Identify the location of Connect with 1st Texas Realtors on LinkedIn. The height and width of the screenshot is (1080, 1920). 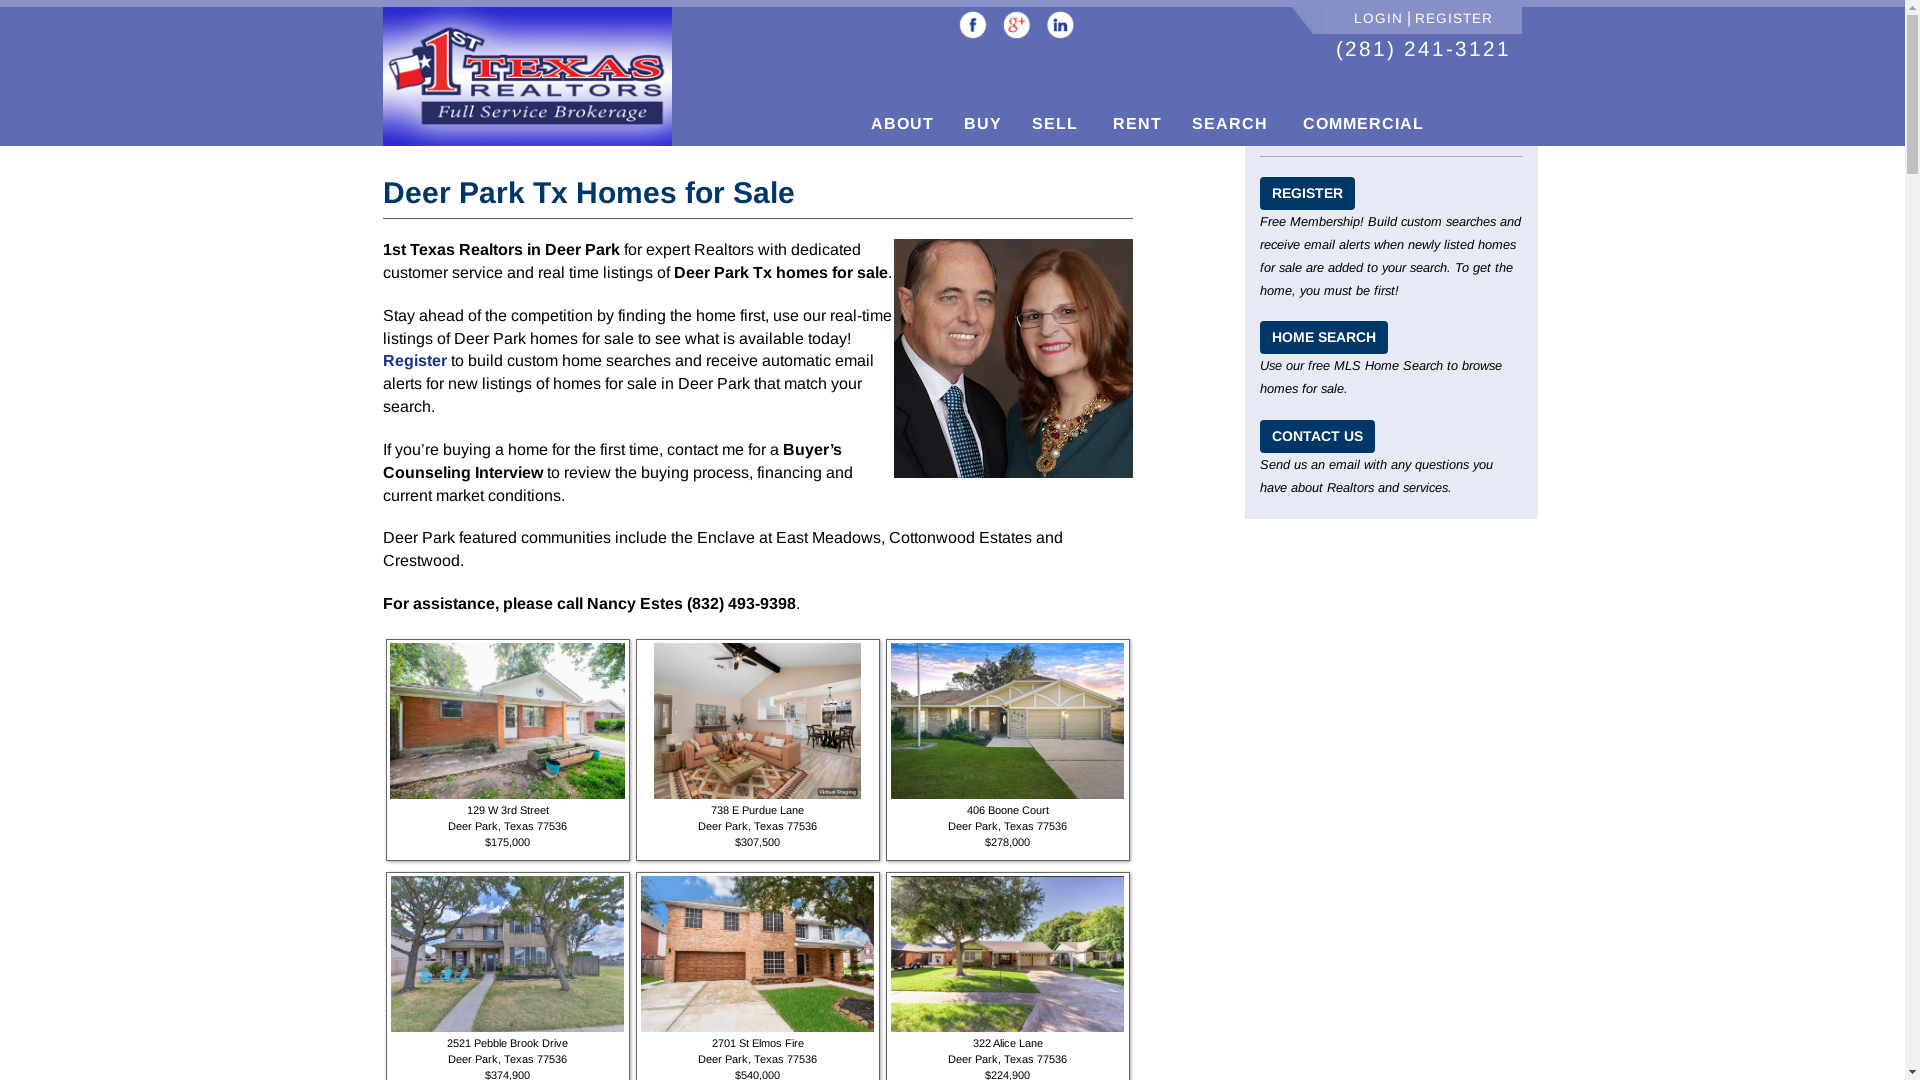
(1061, 25).